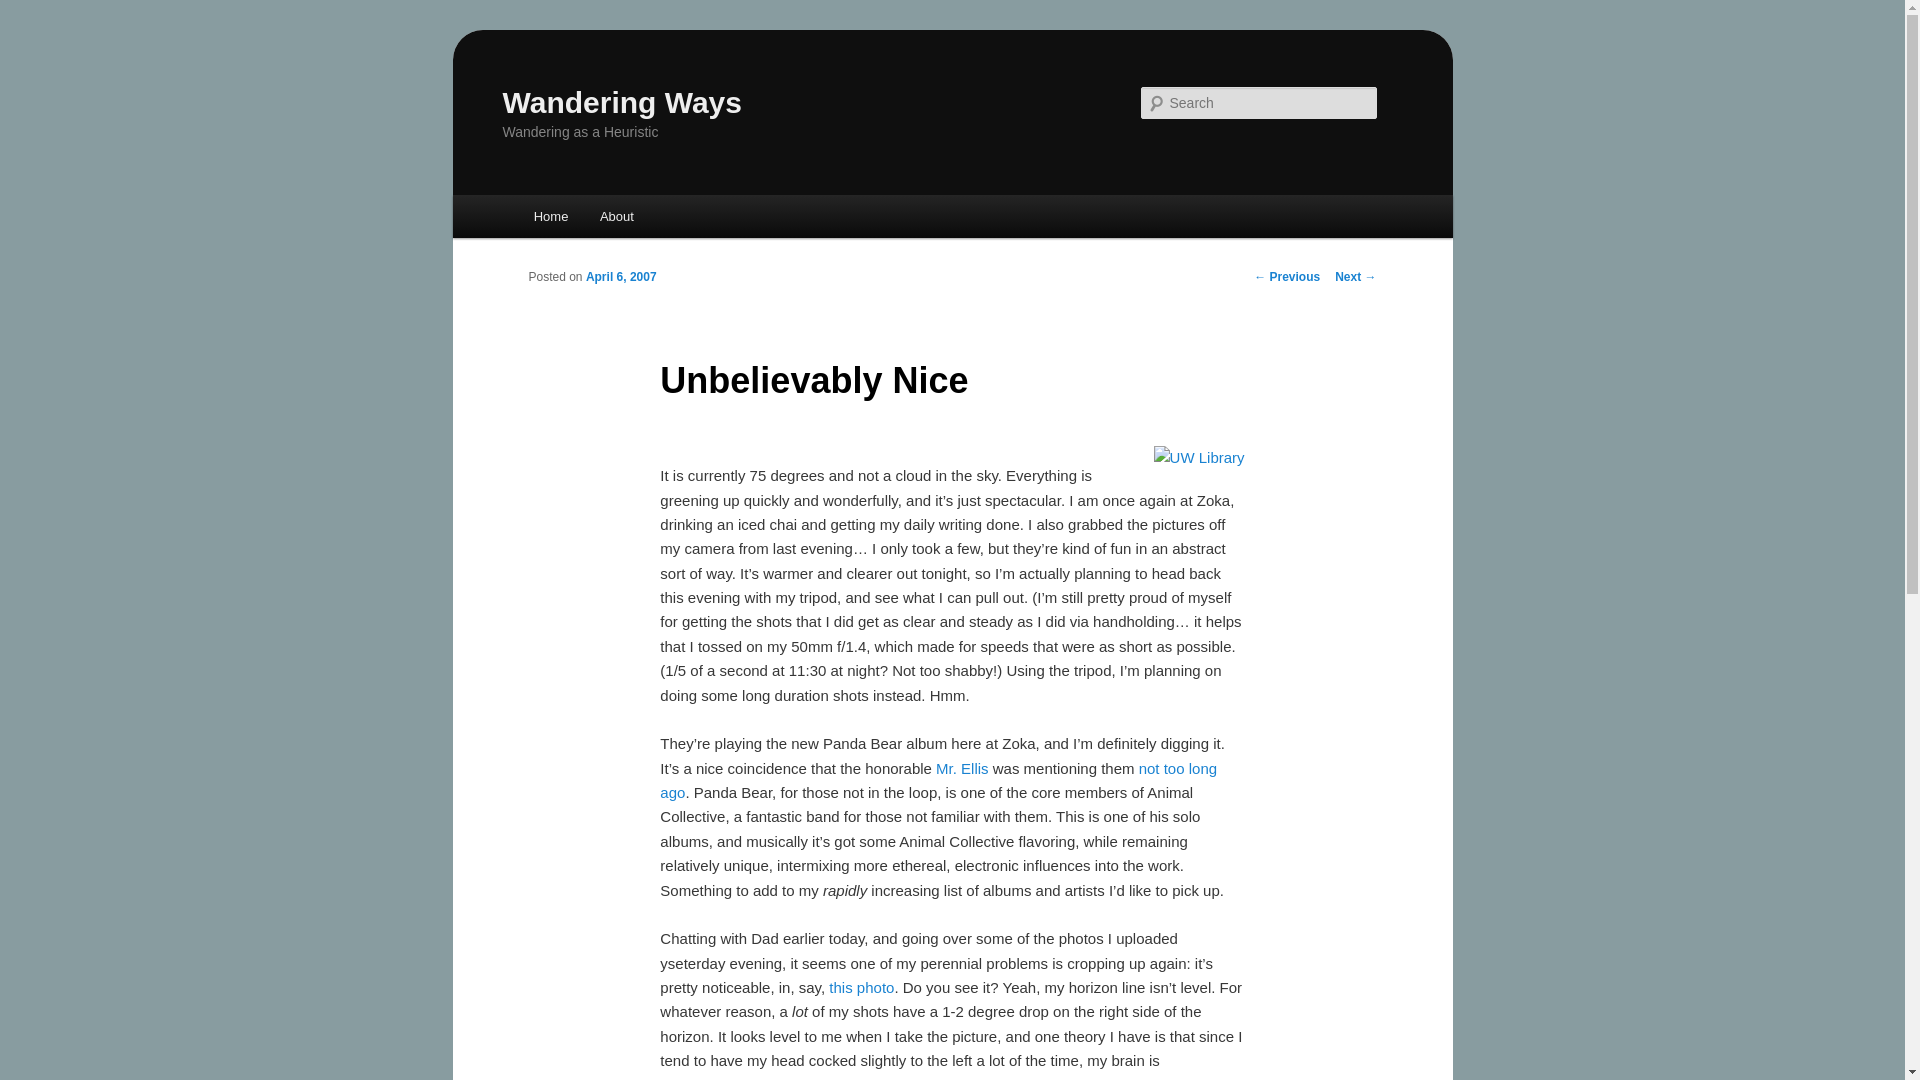 The height and width of the screenshot is (1080, 1920). I want to click on April 6, 2007, so click(620, 277).